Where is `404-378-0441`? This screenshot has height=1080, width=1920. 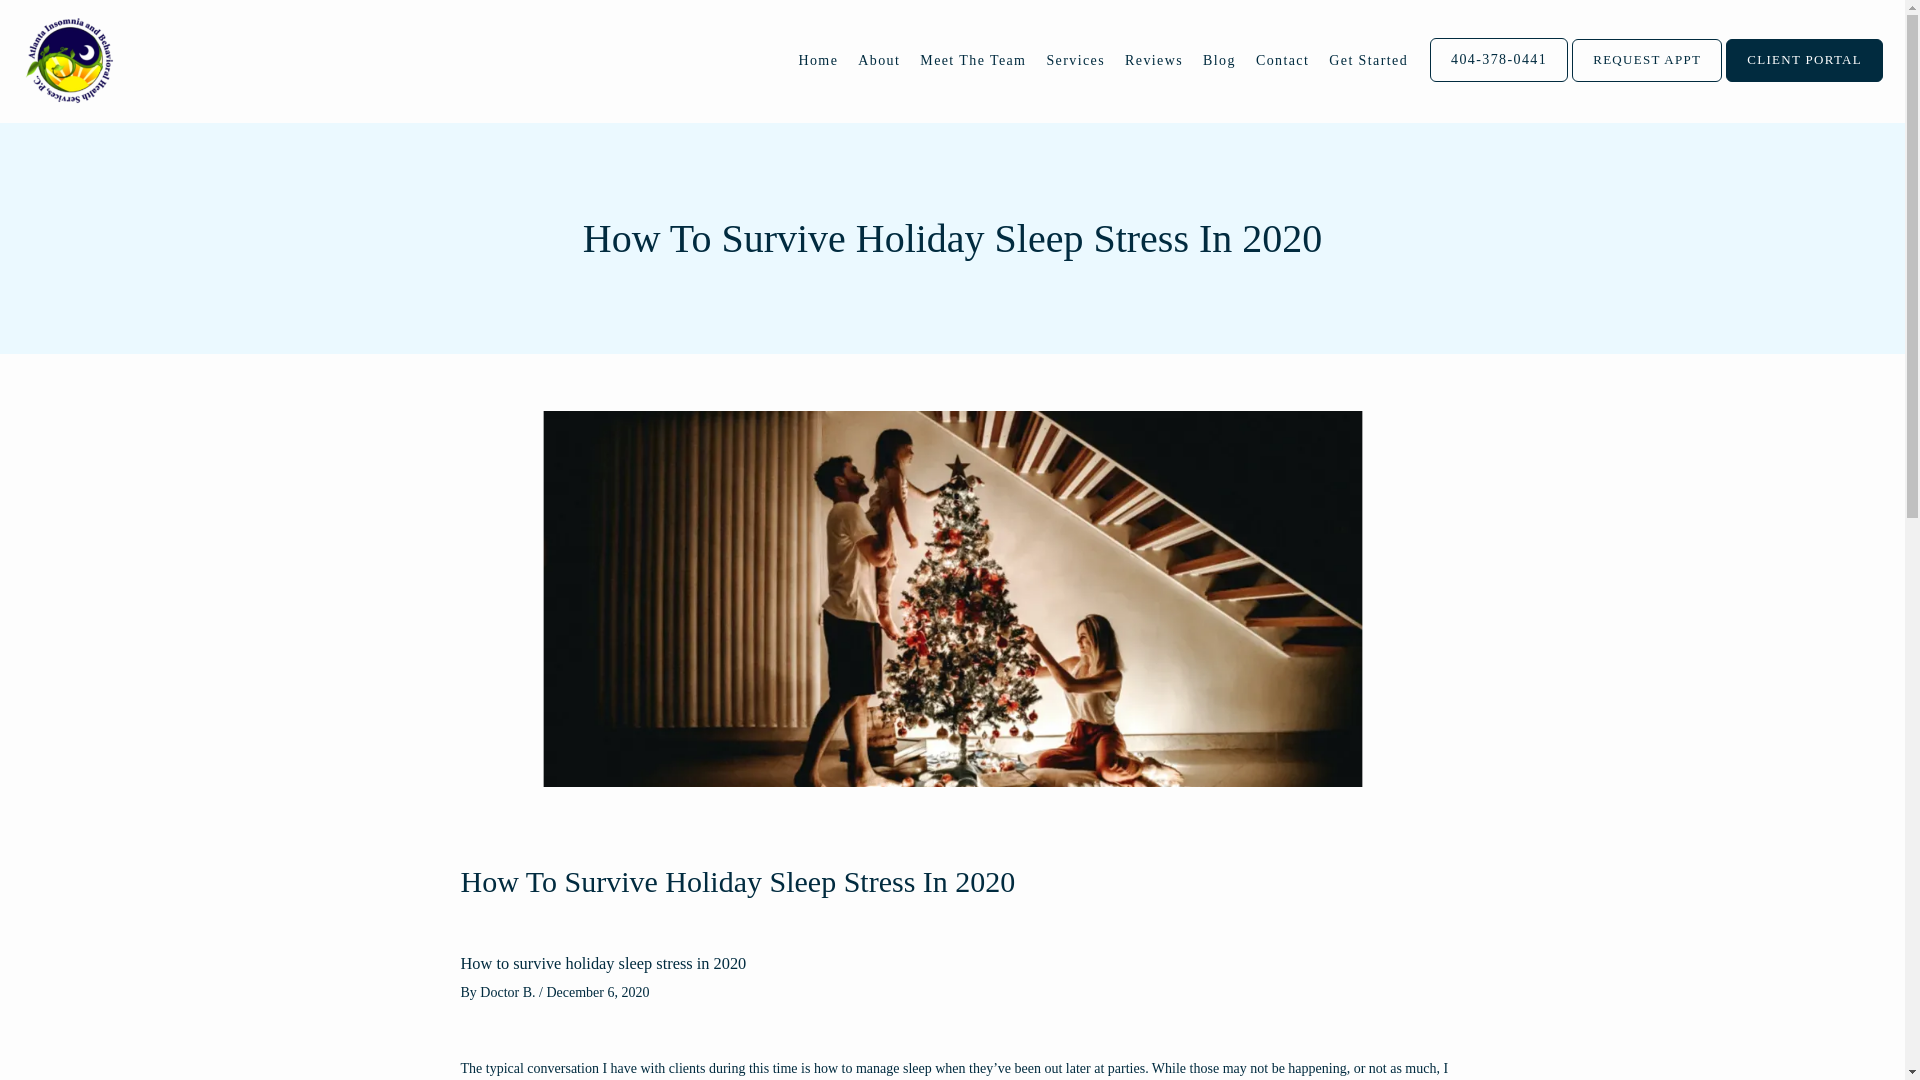
404-378-0441 is located at coordinates (1499, 80).